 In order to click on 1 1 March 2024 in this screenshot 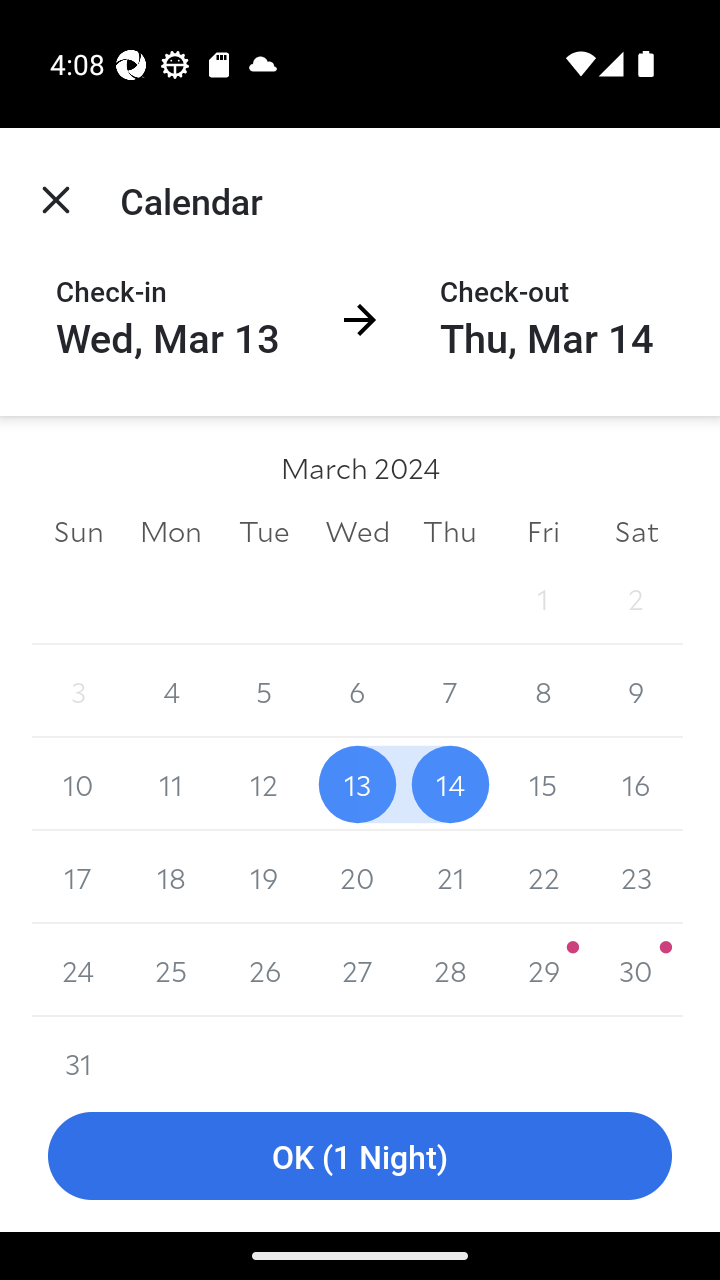, I will do `click(542, 598)`.